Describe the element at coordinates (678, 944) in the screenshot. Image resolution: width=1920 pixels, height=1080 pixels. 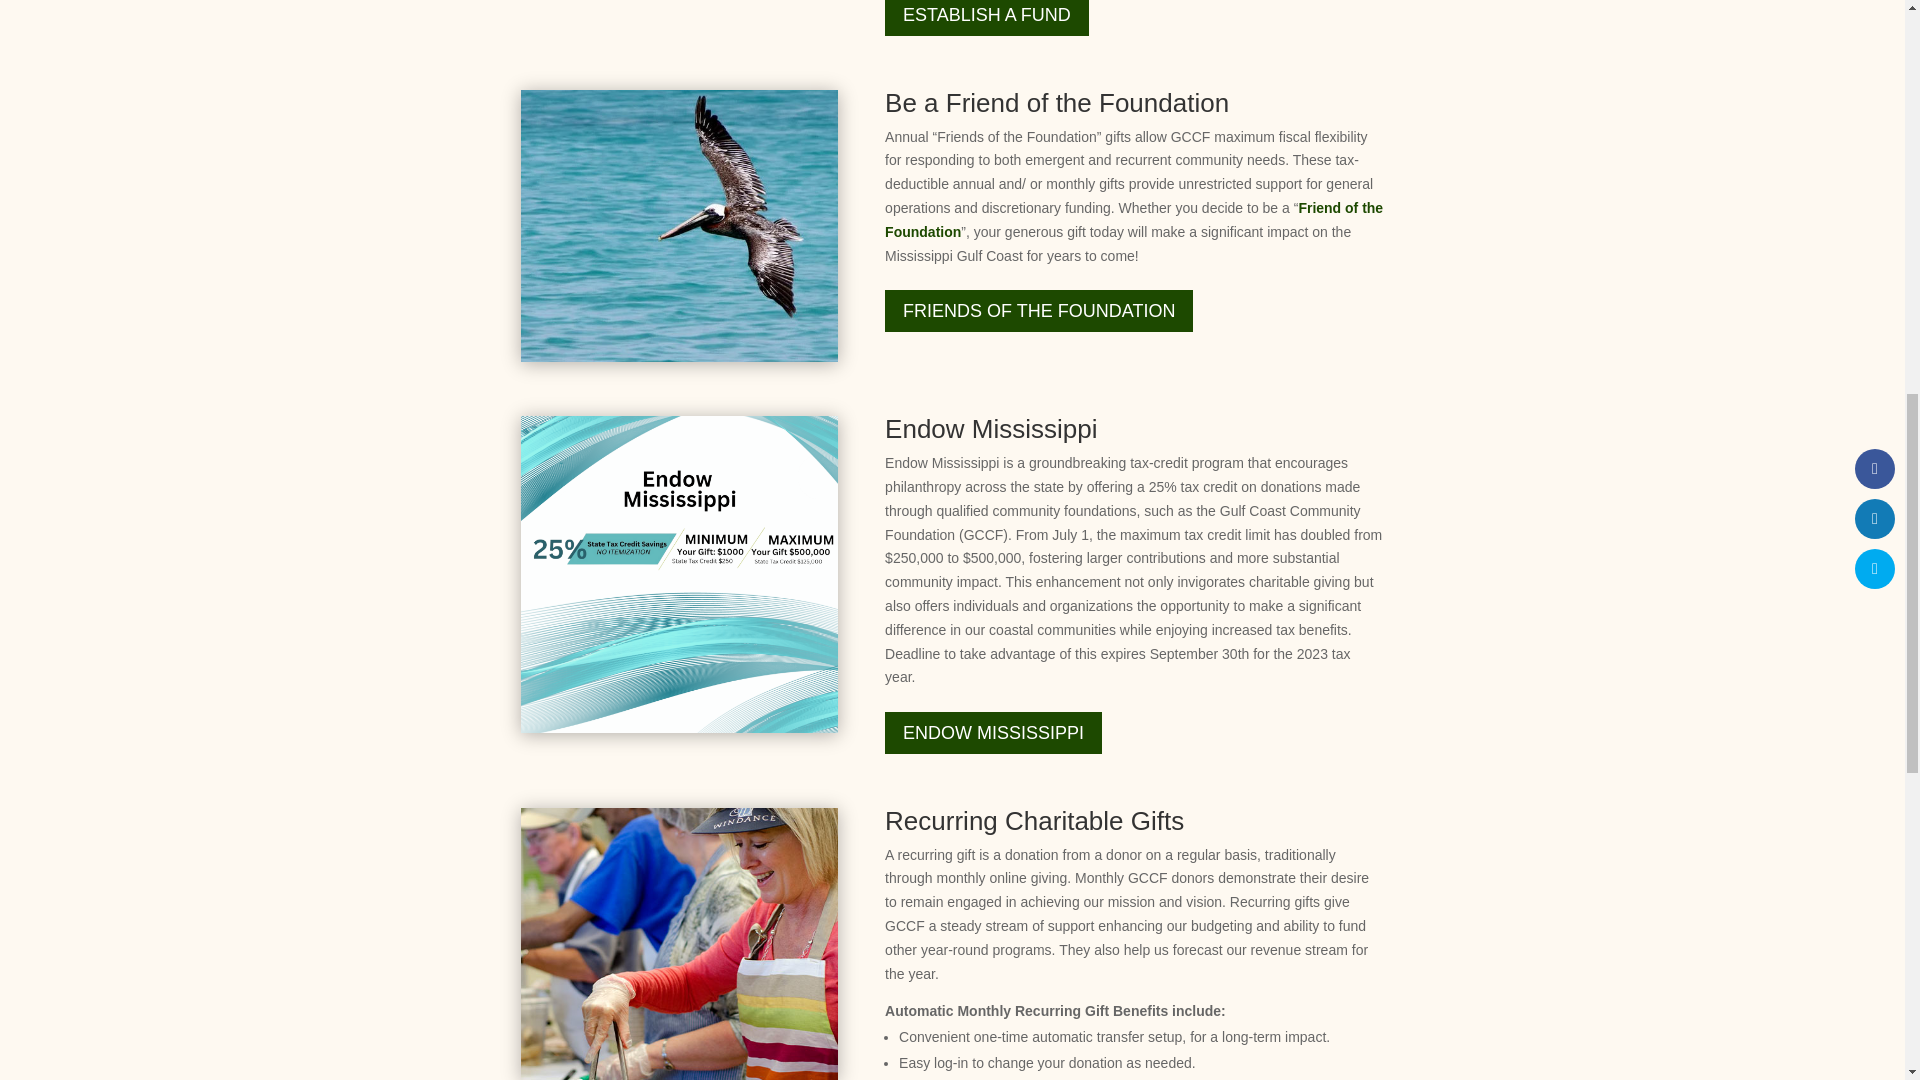
I see `serving-food` at that location.